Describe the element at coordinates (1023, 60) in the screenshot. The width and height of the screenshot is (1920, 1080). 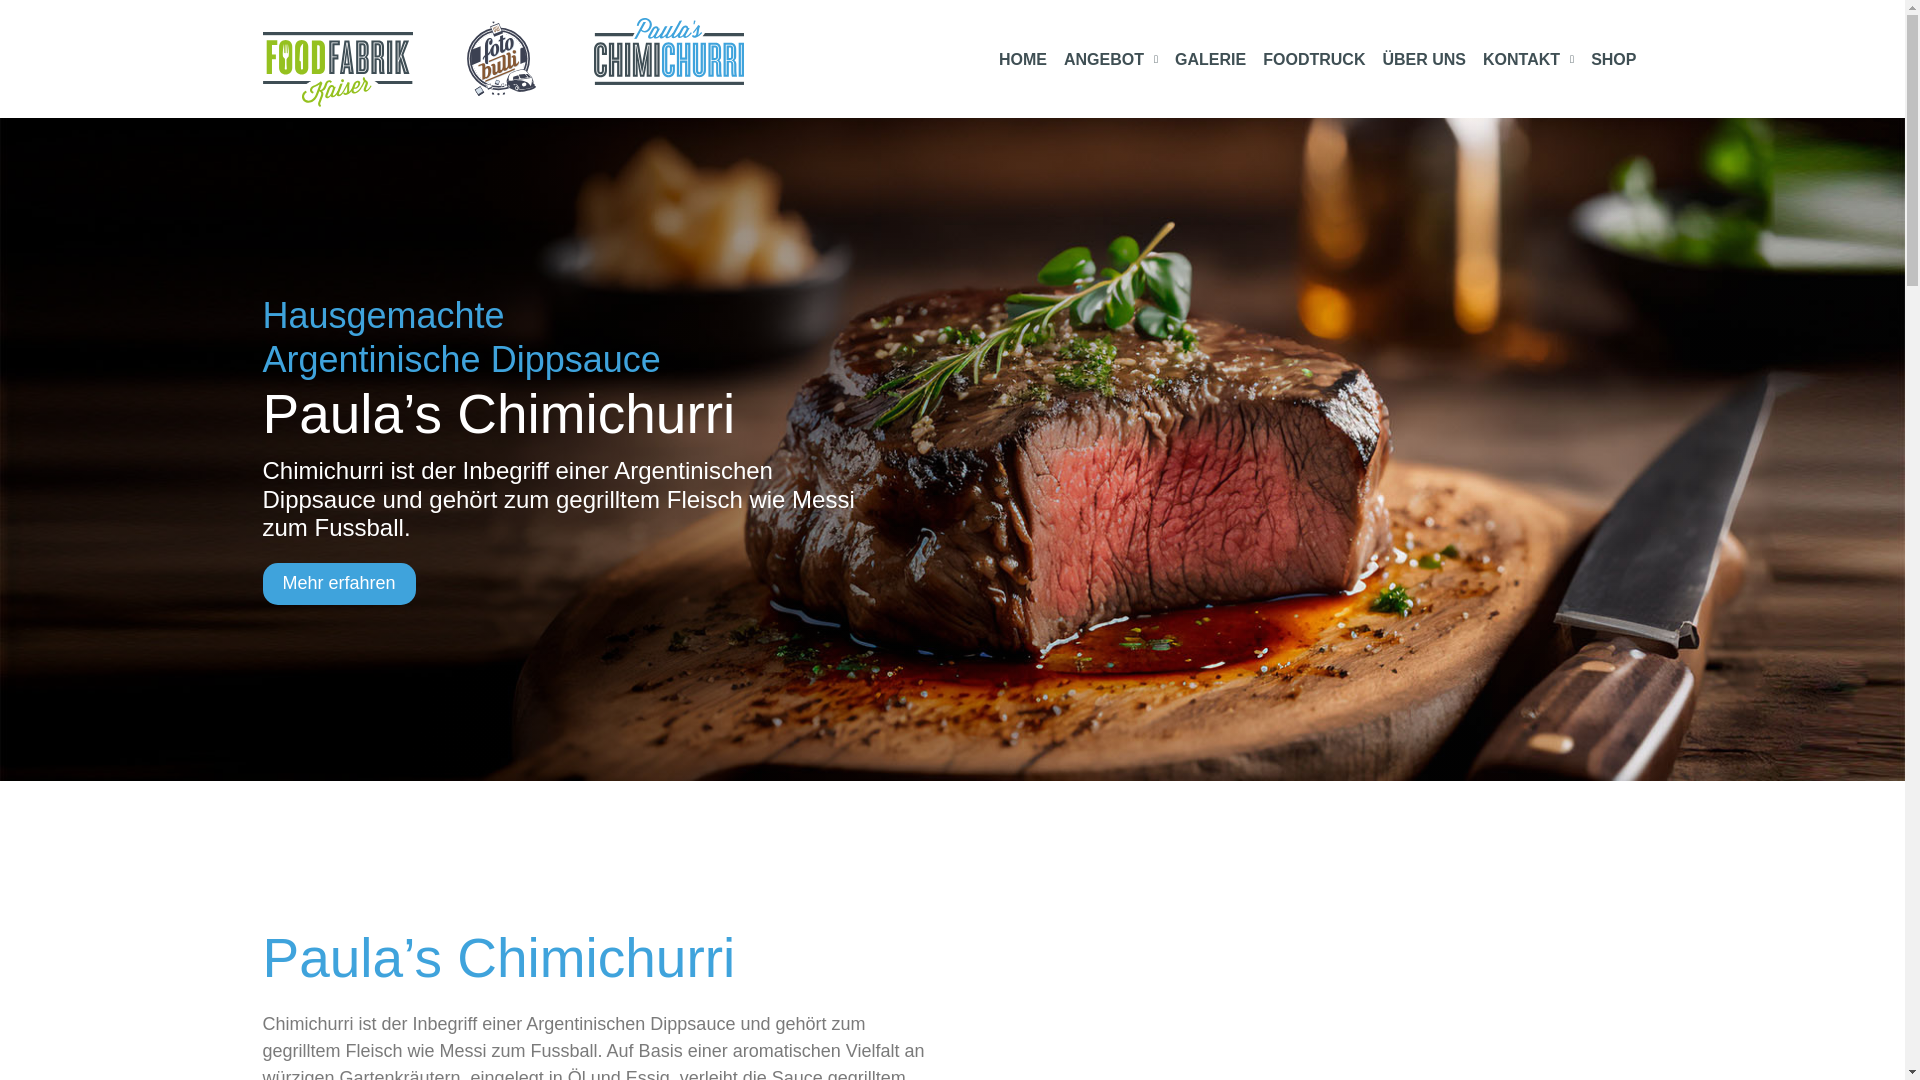
I see `HOME` at that location.